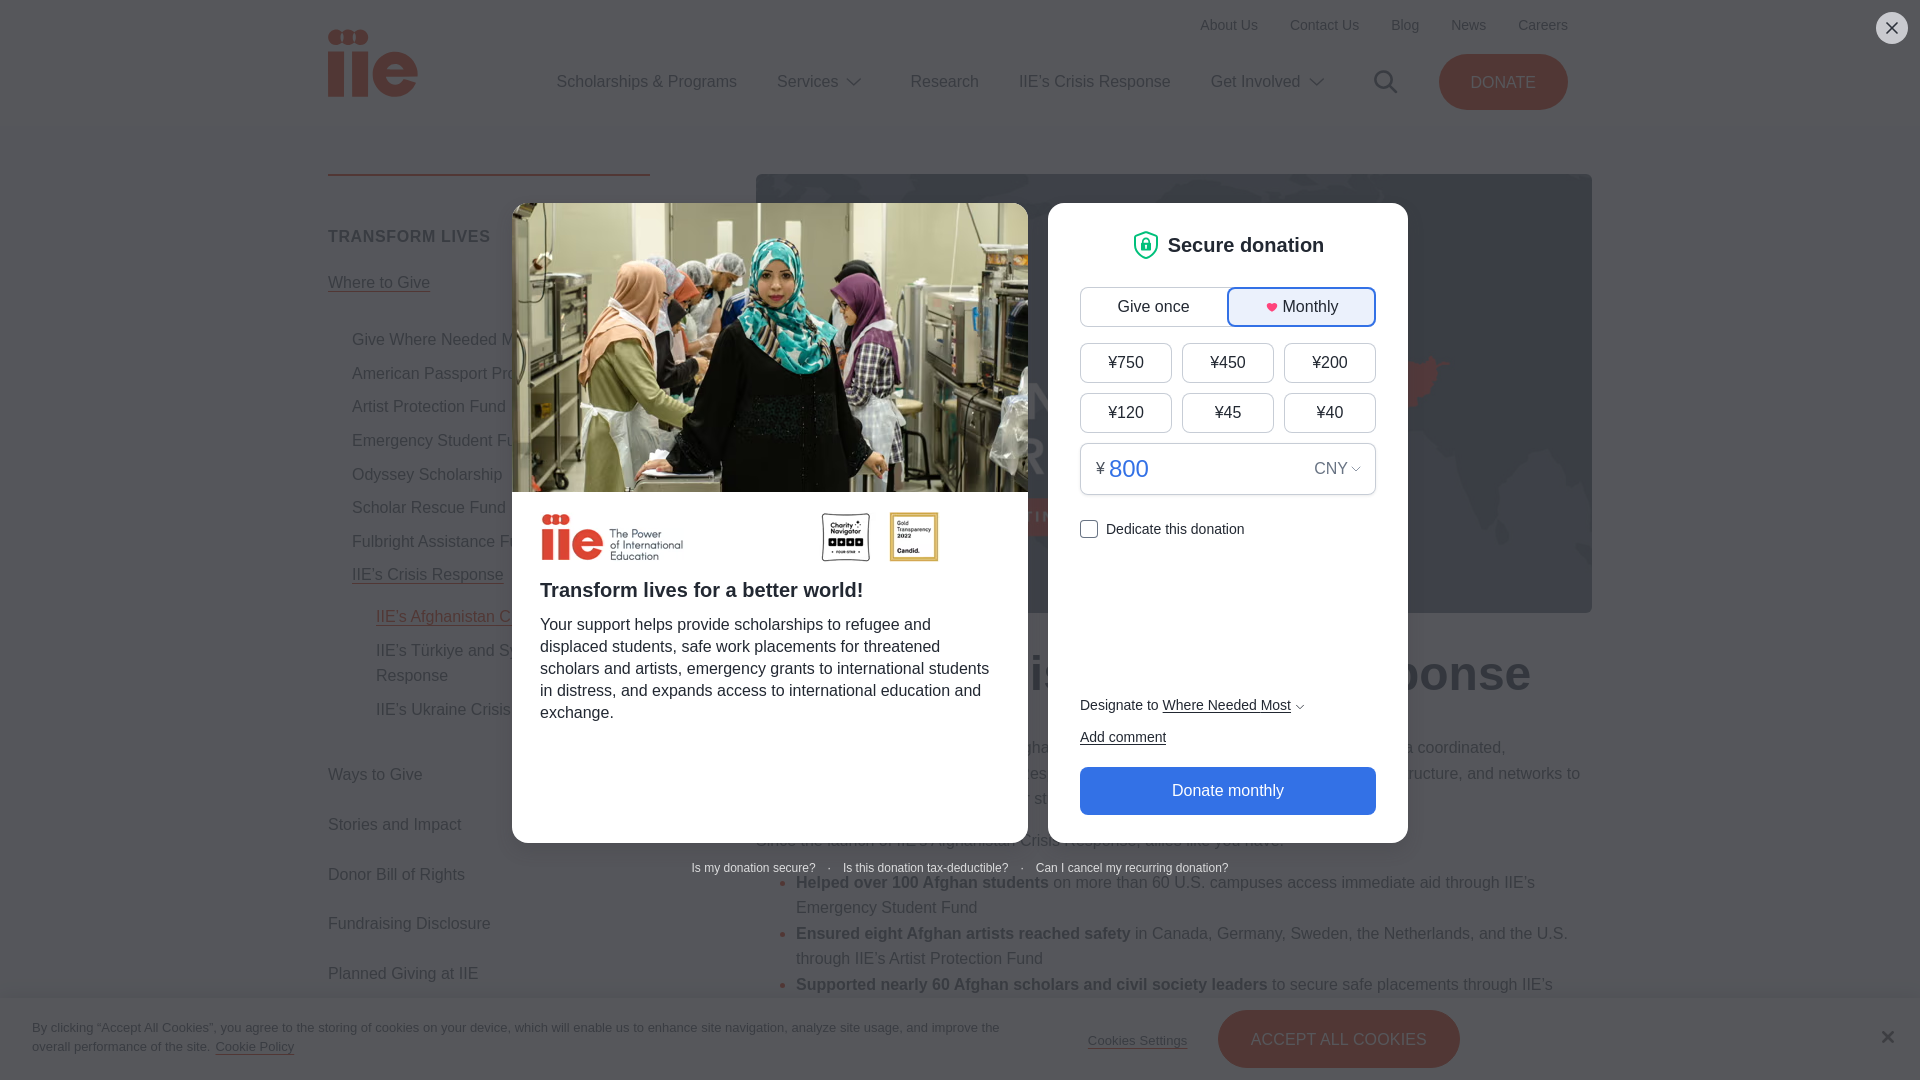 The height and width of the screenshot is (1080, 1920). What do you see at coordinates (1468, 25) in the screenshot?
I see `News` at bounding box center [1468, 25].